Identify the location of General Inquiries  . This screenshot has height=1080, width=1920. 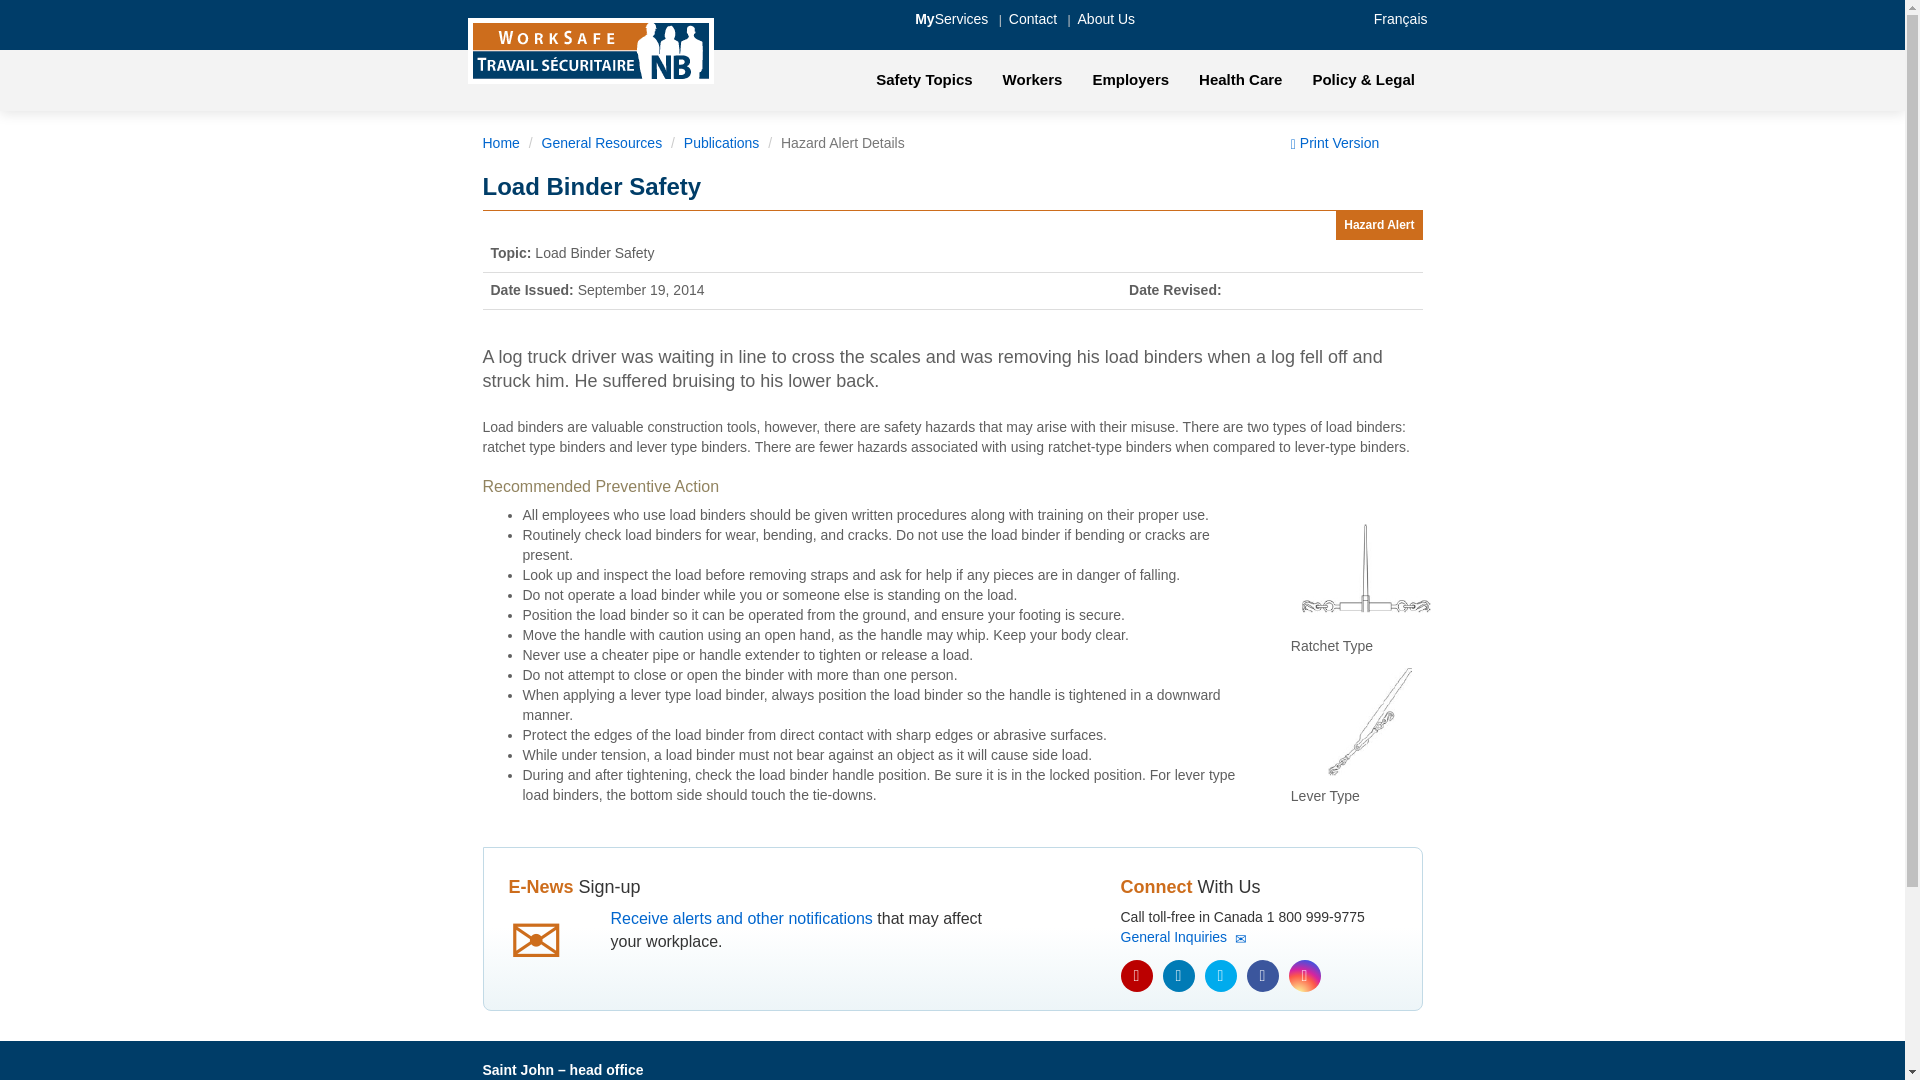
(1182, 936).